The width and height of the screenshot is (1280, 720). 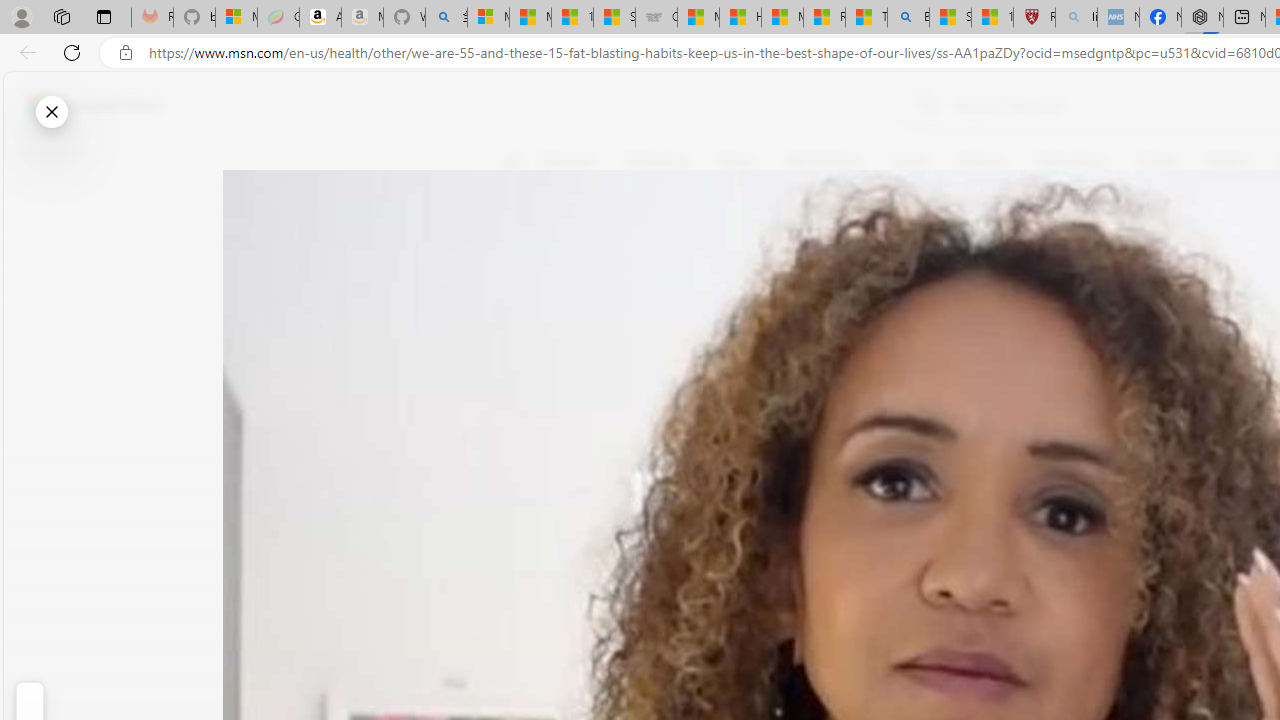 I want to click on How I Got Rid of Microsoft Edge's Unnecessary Features, so click(x=740, y=18).